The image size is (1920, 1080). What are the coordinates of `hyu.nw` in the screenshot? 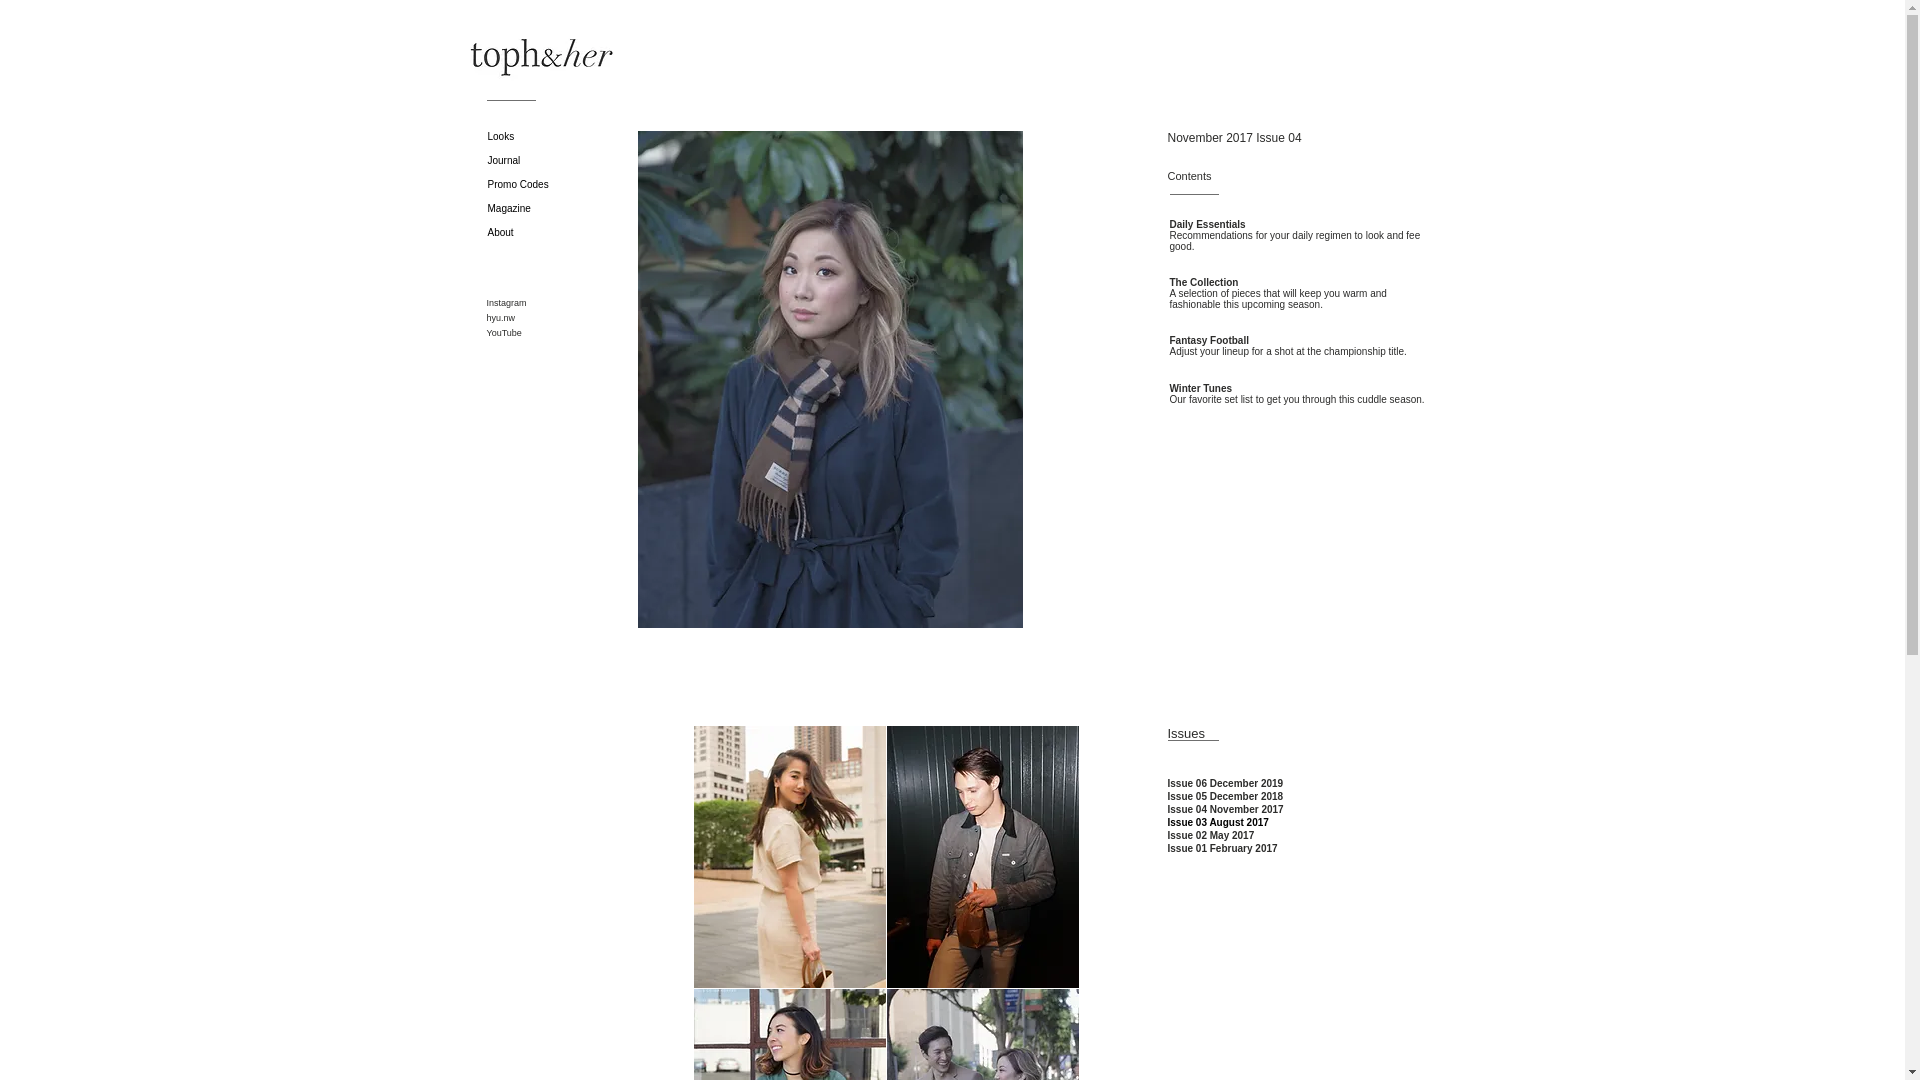 It's located at (500, 318).